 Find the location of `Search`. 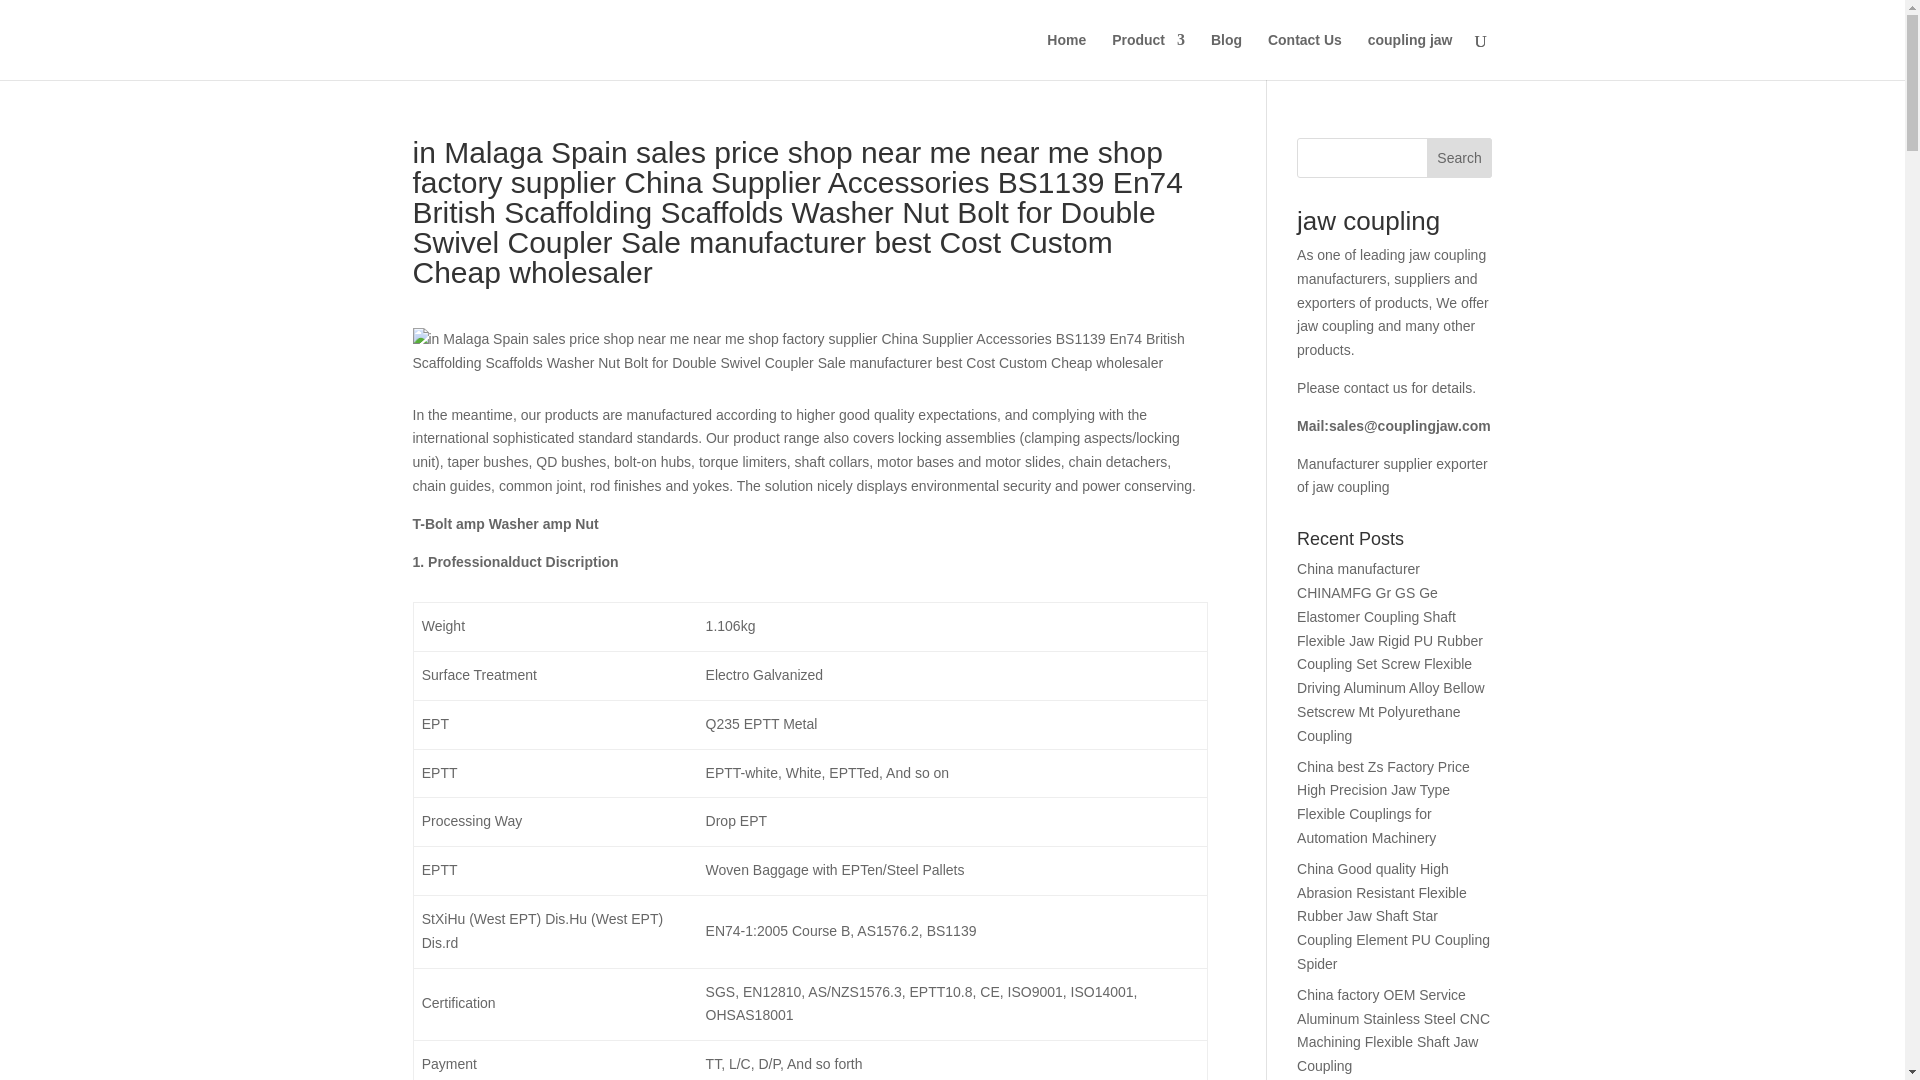

Search is located at coordinates (1460, 158).